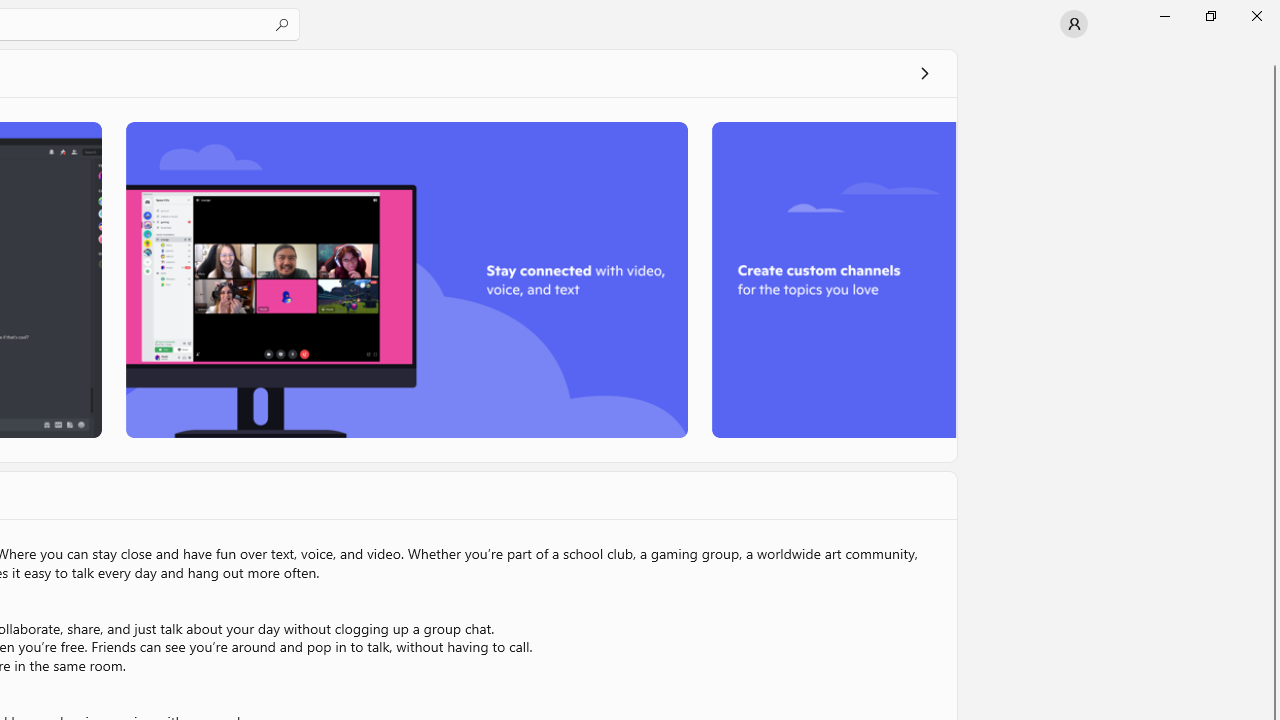 The image size is (1280, 720). Describe the element at coordinates (834, 279) in the screenshot. I see `Screenshot 3` at that location.